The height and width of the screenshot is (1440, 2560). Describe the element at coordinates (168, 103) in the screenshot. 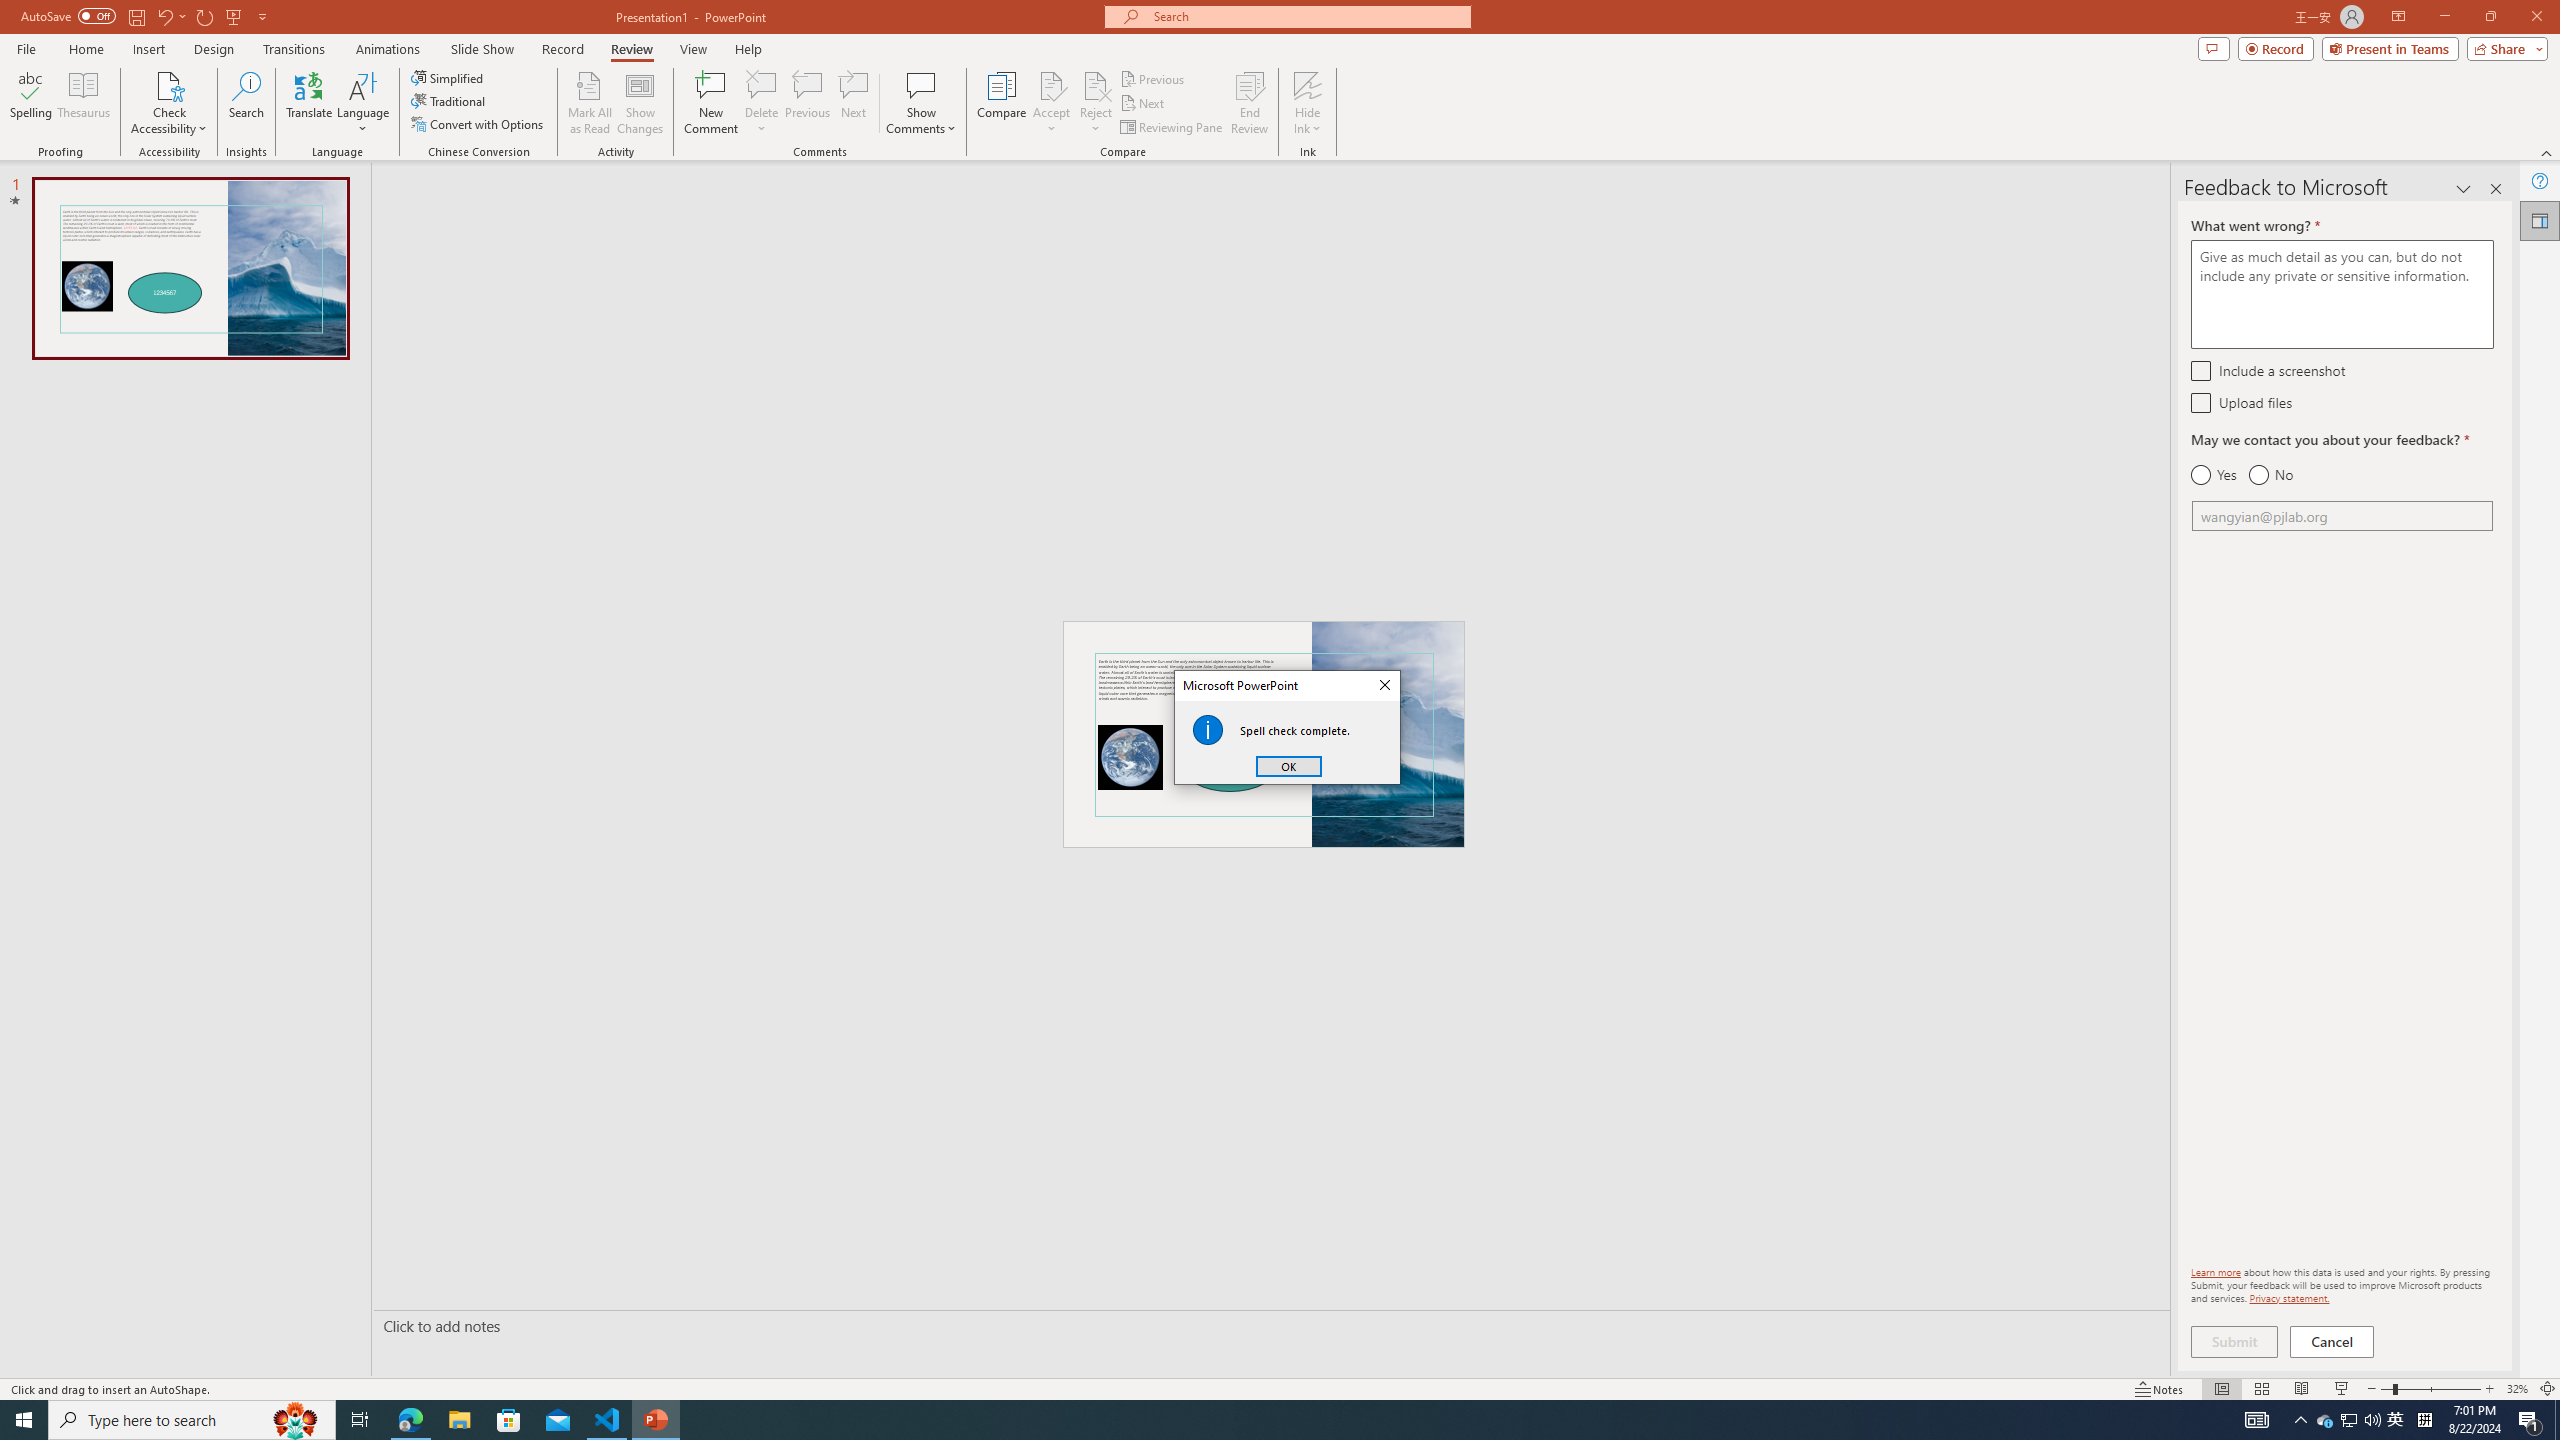

I see `Check Accessibility` at that location.